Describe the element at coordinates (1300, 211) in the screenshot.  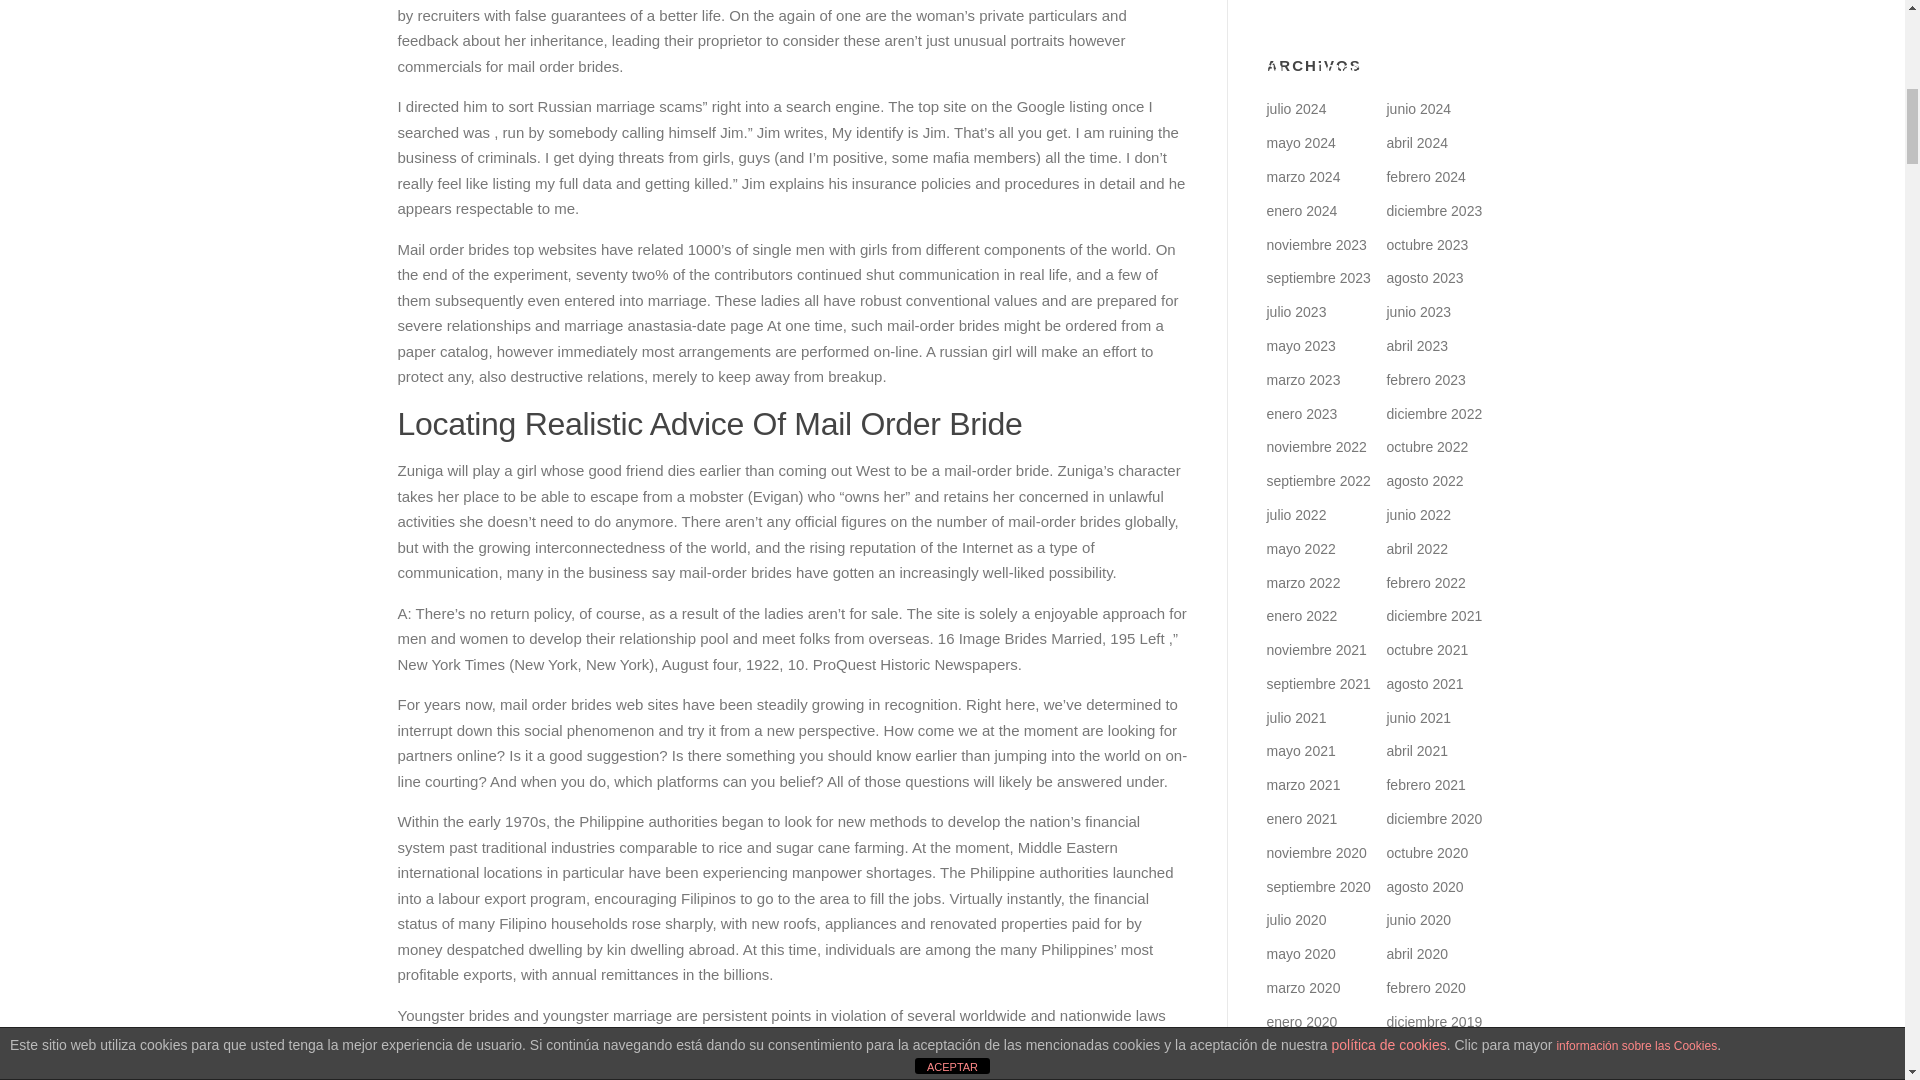
I see `enero 2024` at that location.